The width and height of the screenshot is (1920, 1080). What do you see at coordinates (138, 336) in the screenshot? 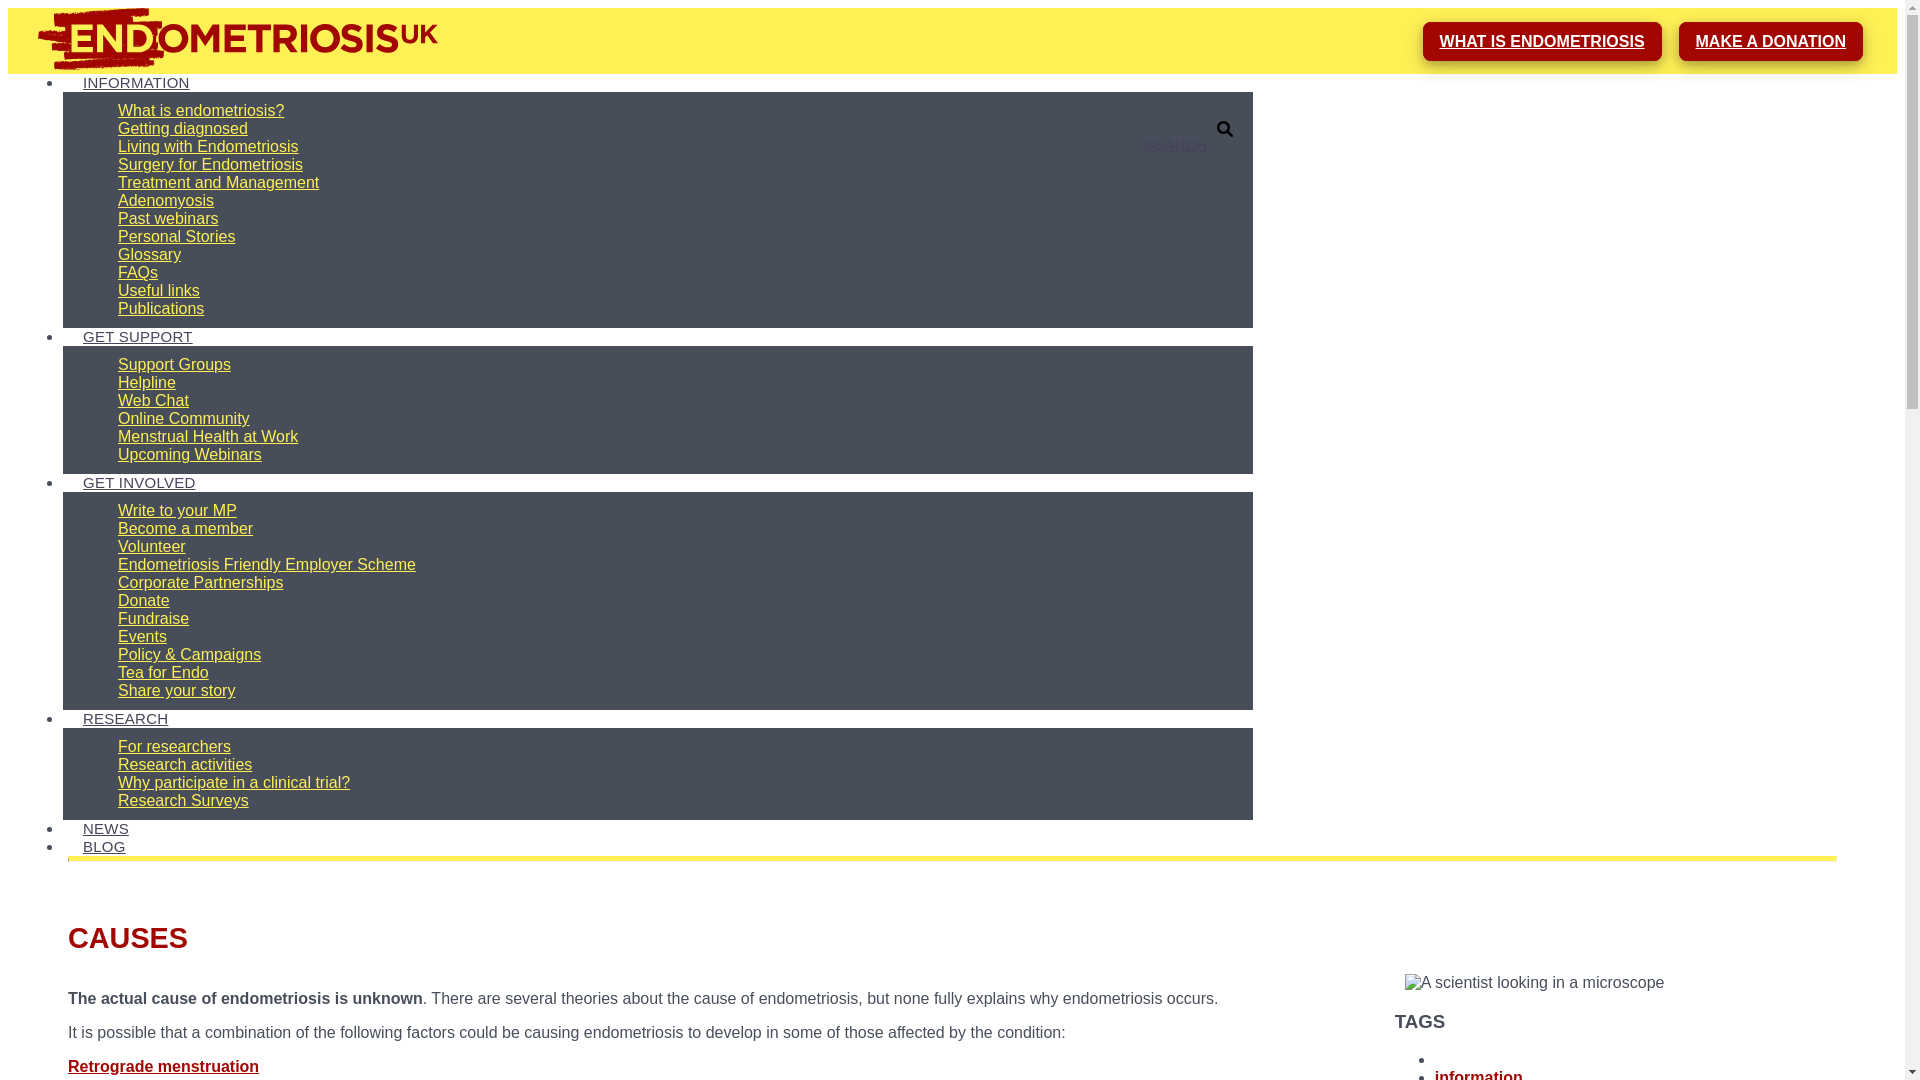
I see `GET SUPPORT` at bounding box center [138, 336].